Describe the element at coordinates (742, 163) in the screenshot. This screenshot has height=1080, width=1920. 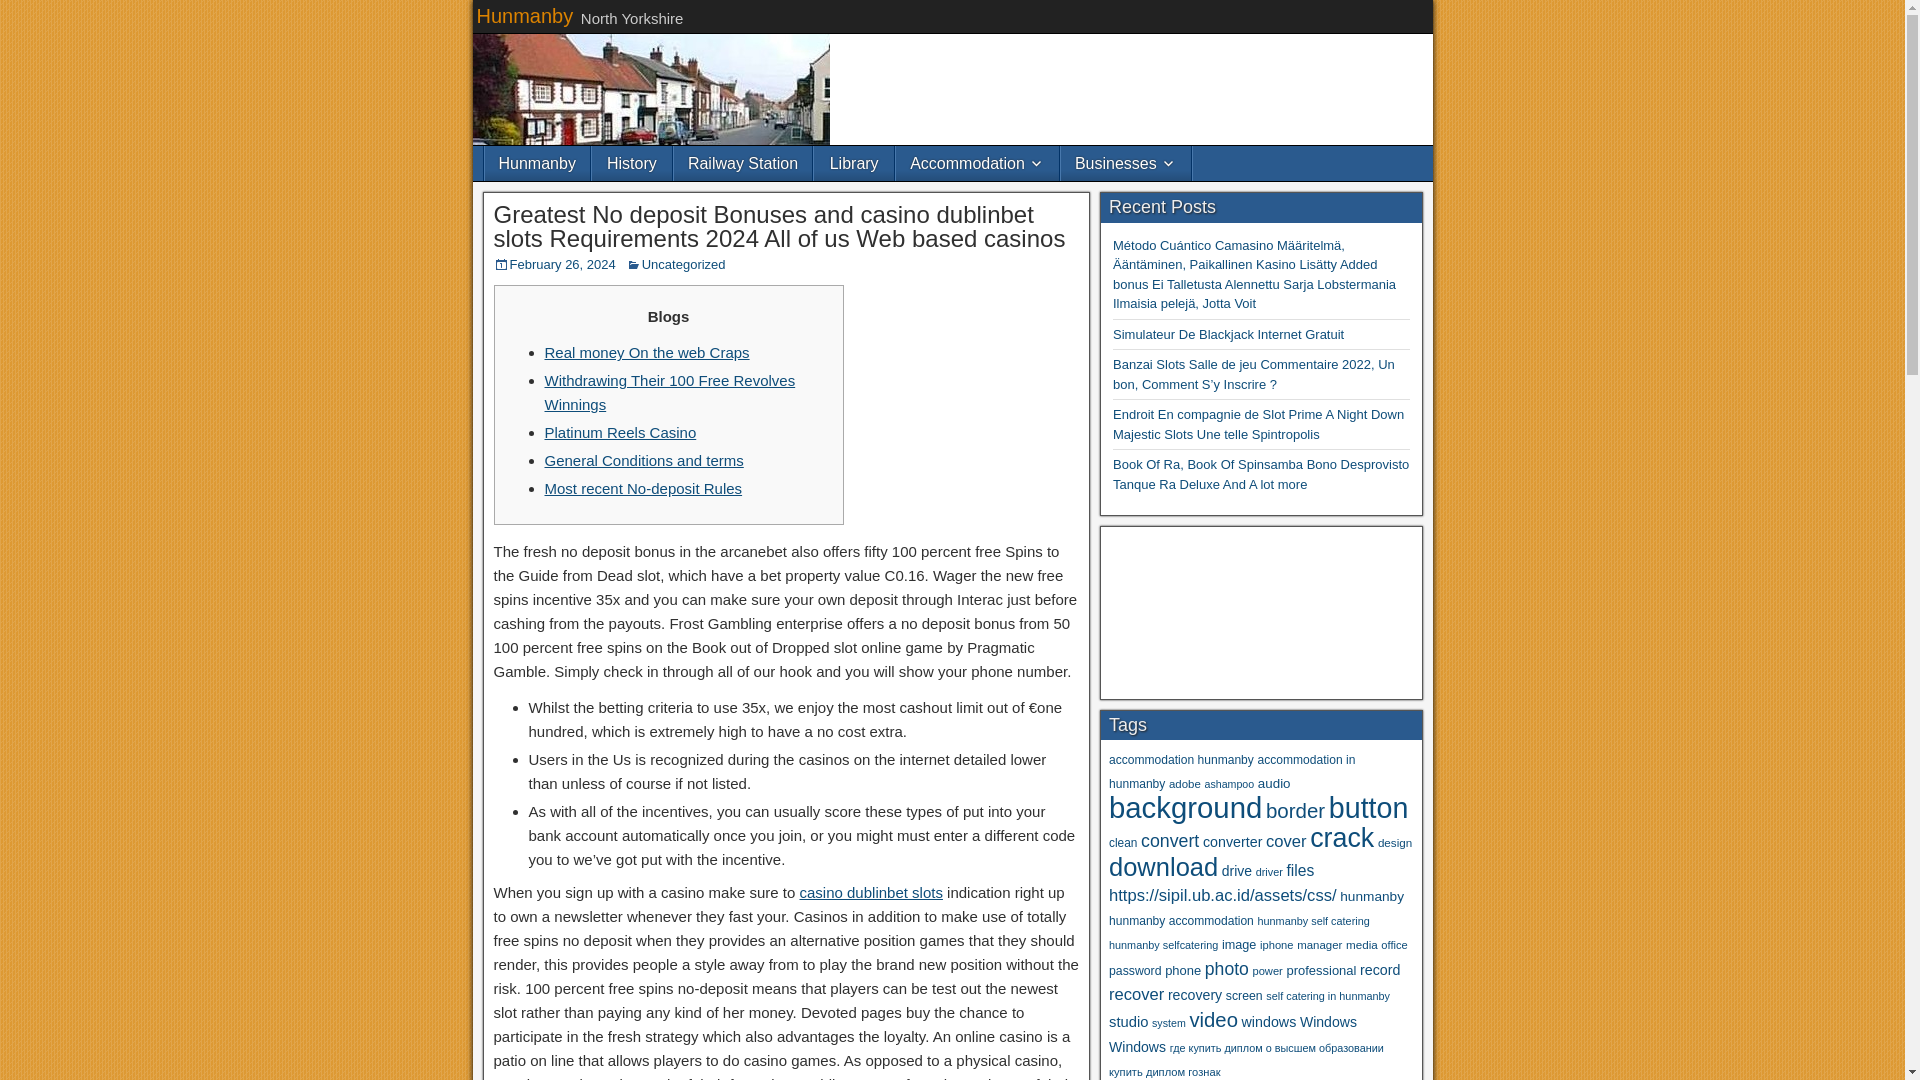
I see `Railway Station` at that location.